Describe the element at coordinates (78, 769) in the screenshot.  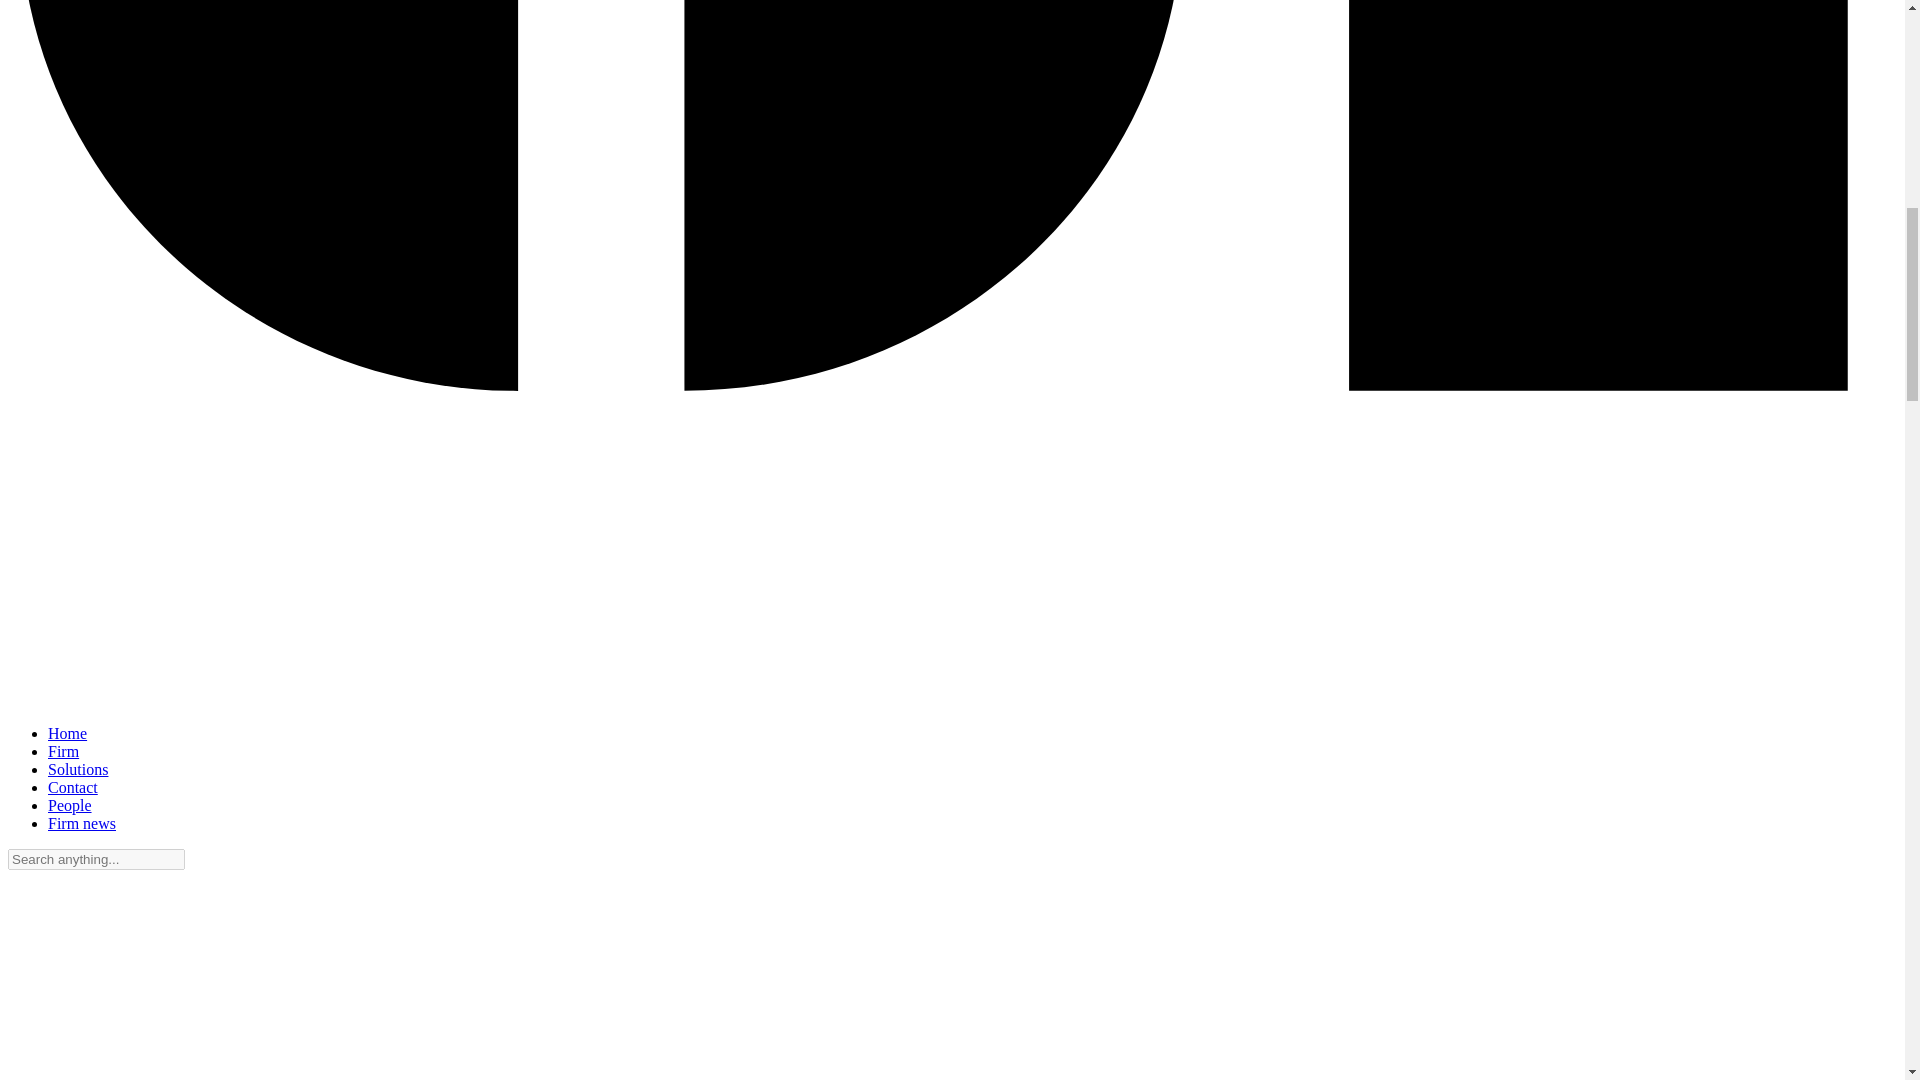
I see `Solutions` at that location.